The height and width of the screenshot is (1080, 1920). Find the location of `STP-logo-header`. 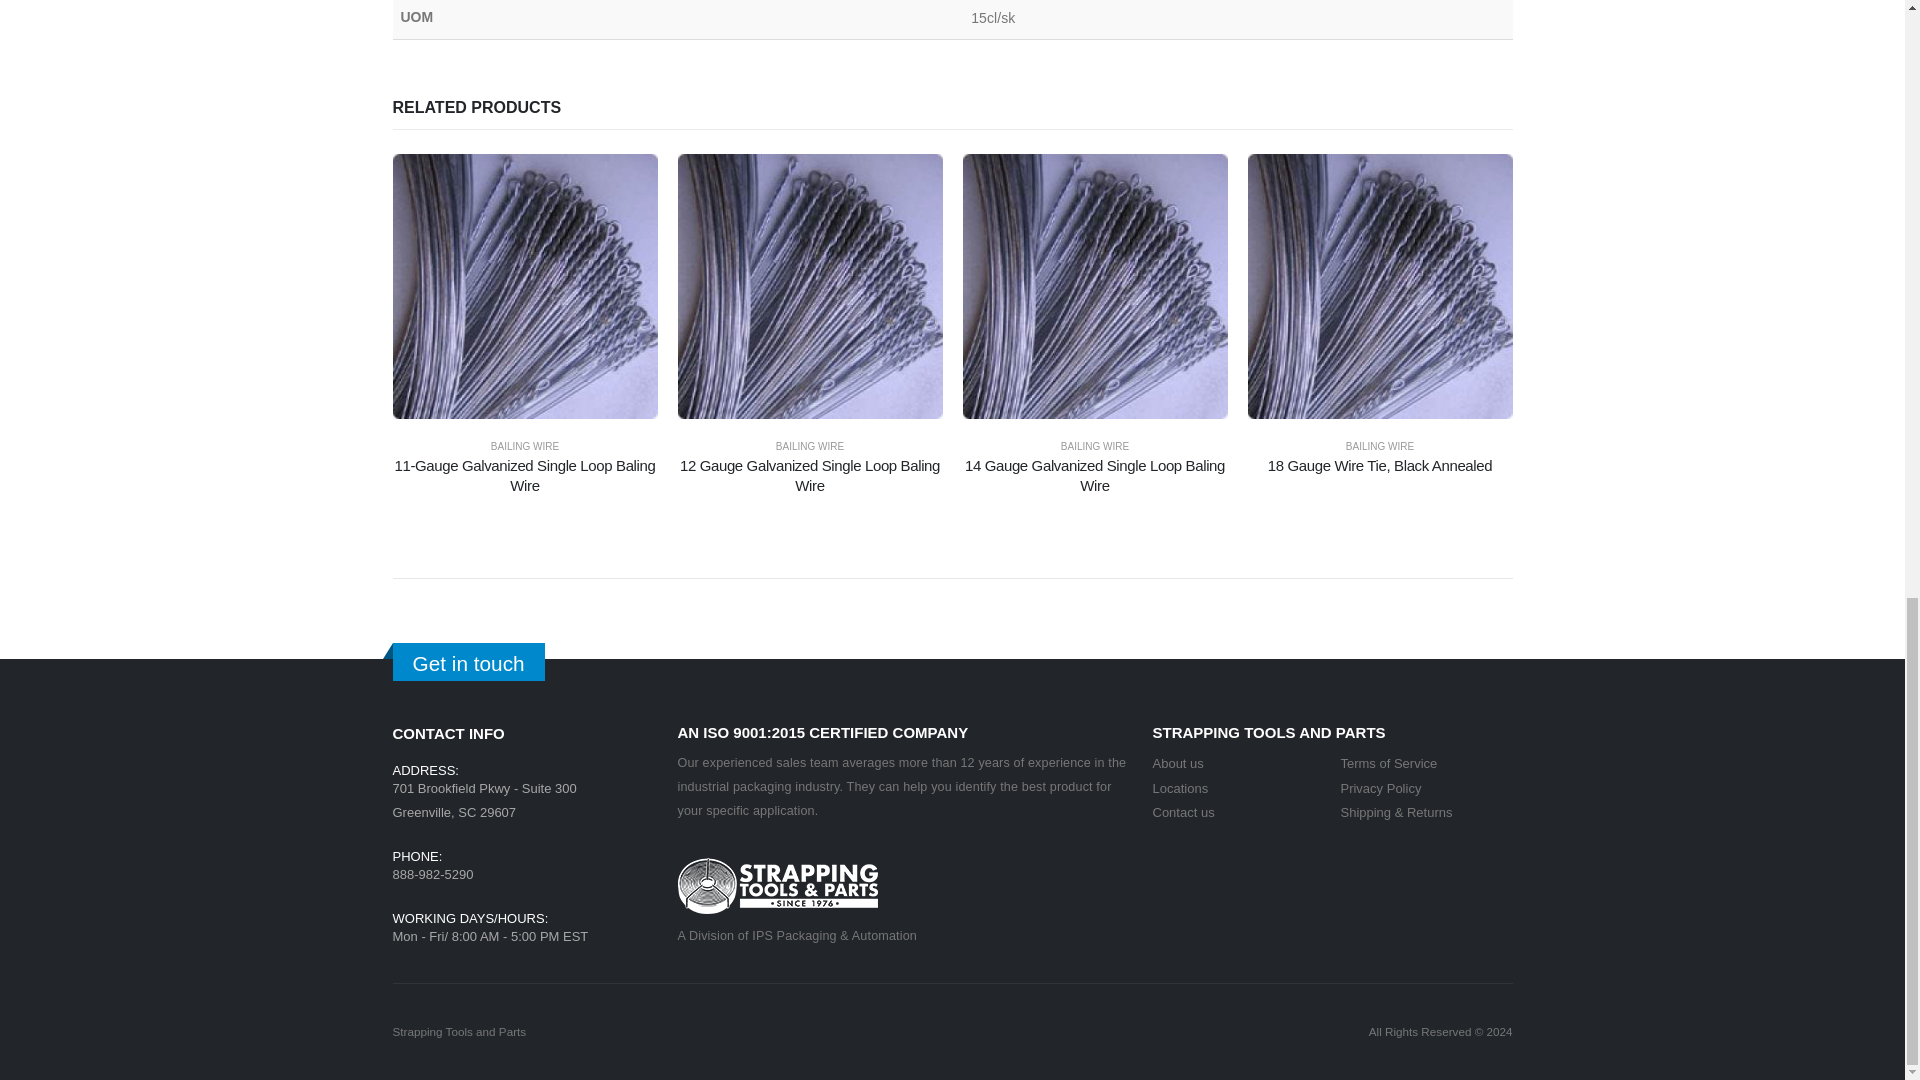

STP-logo-header is located at coordinates (777, 885).